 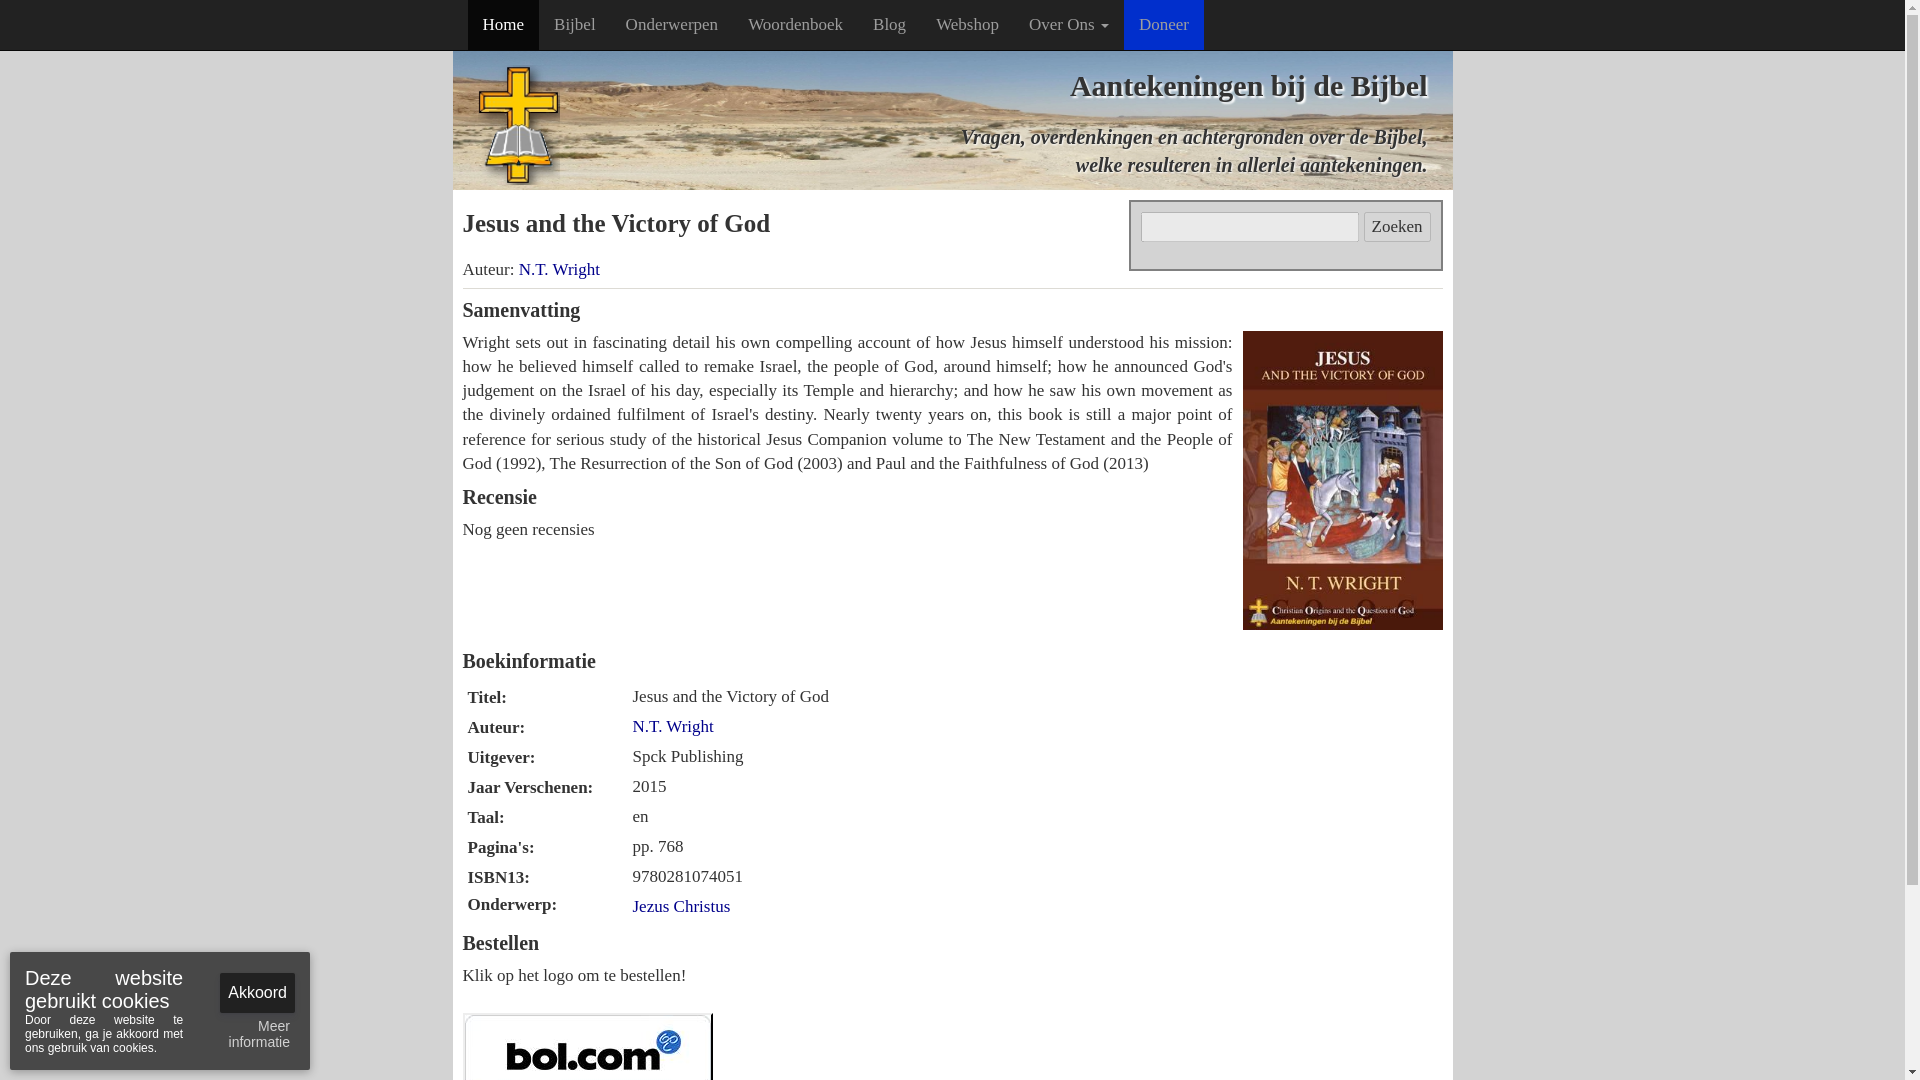 I want to click on Onderwerpen, so click(x=672, y=24).